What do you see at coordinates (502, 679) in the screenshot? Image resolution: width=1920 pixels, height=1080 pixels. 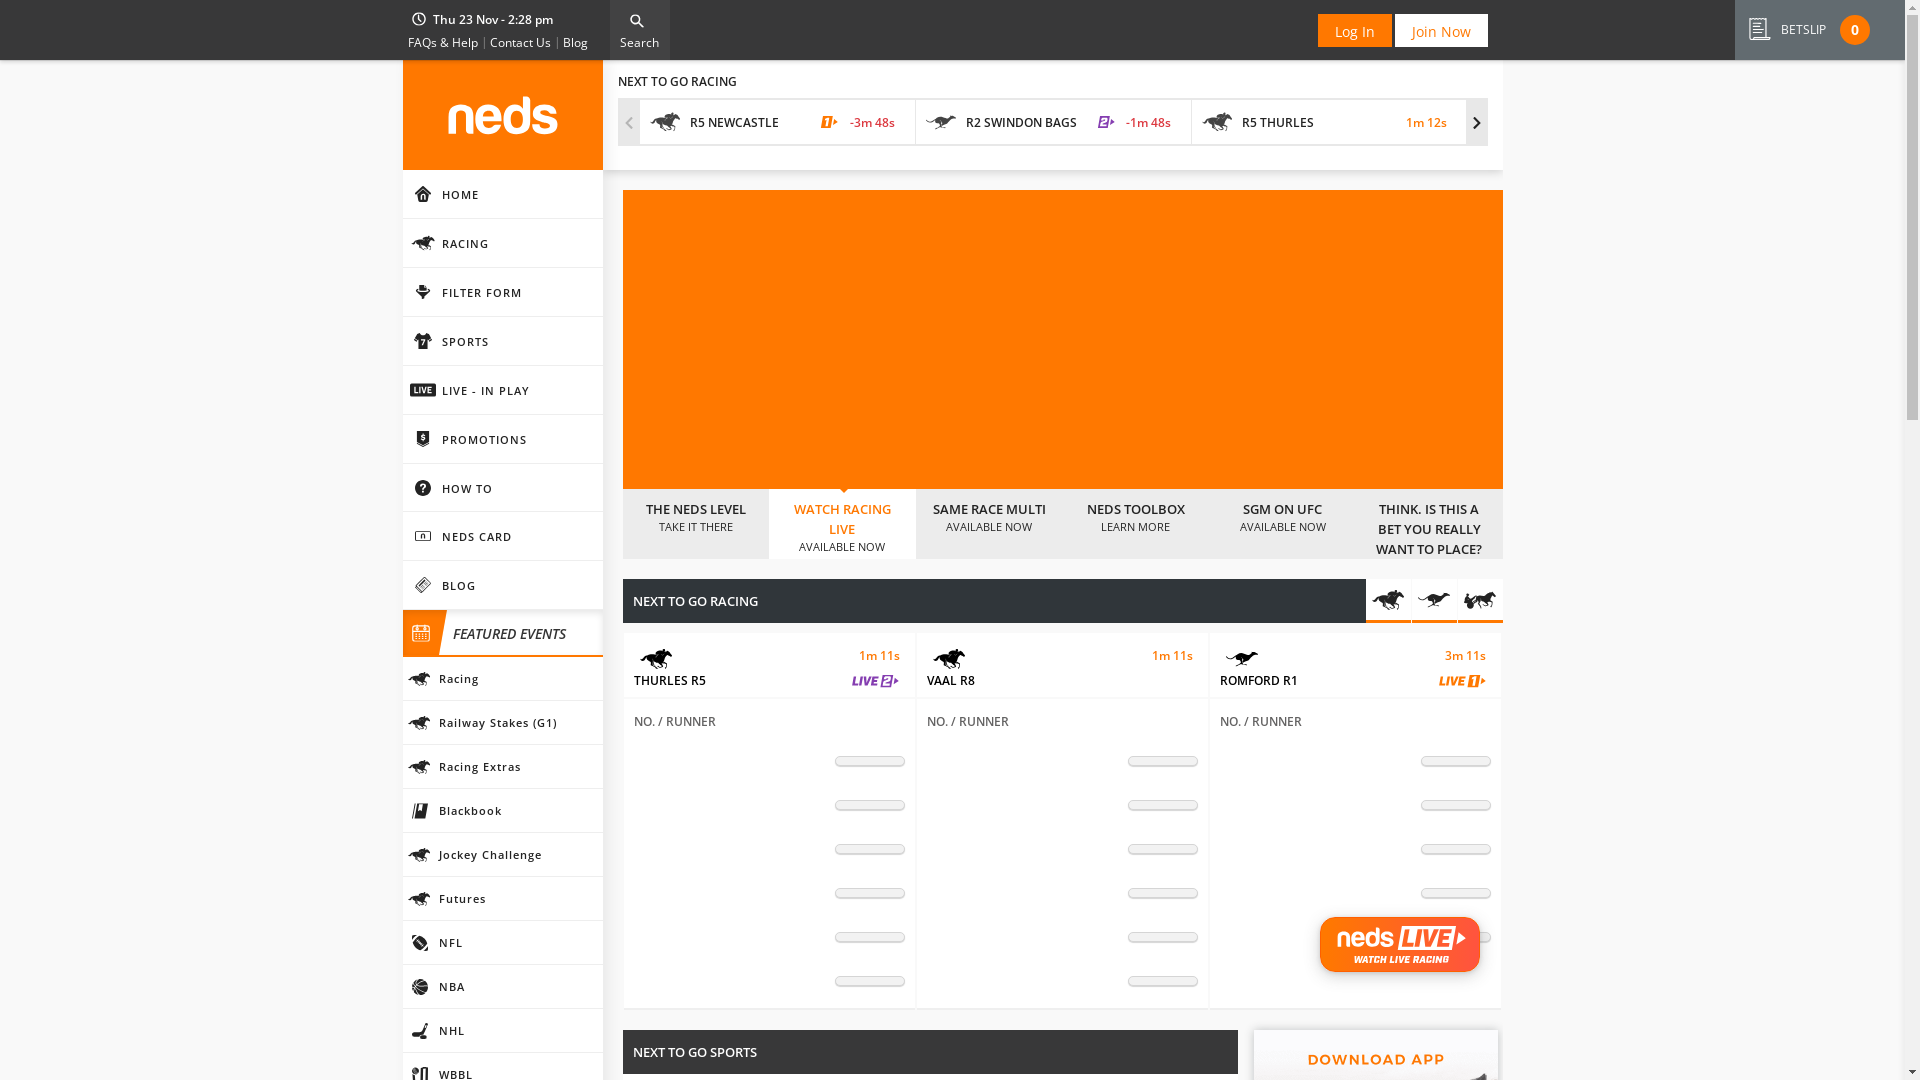 I see `Racing` at bounding box center [502, 679].